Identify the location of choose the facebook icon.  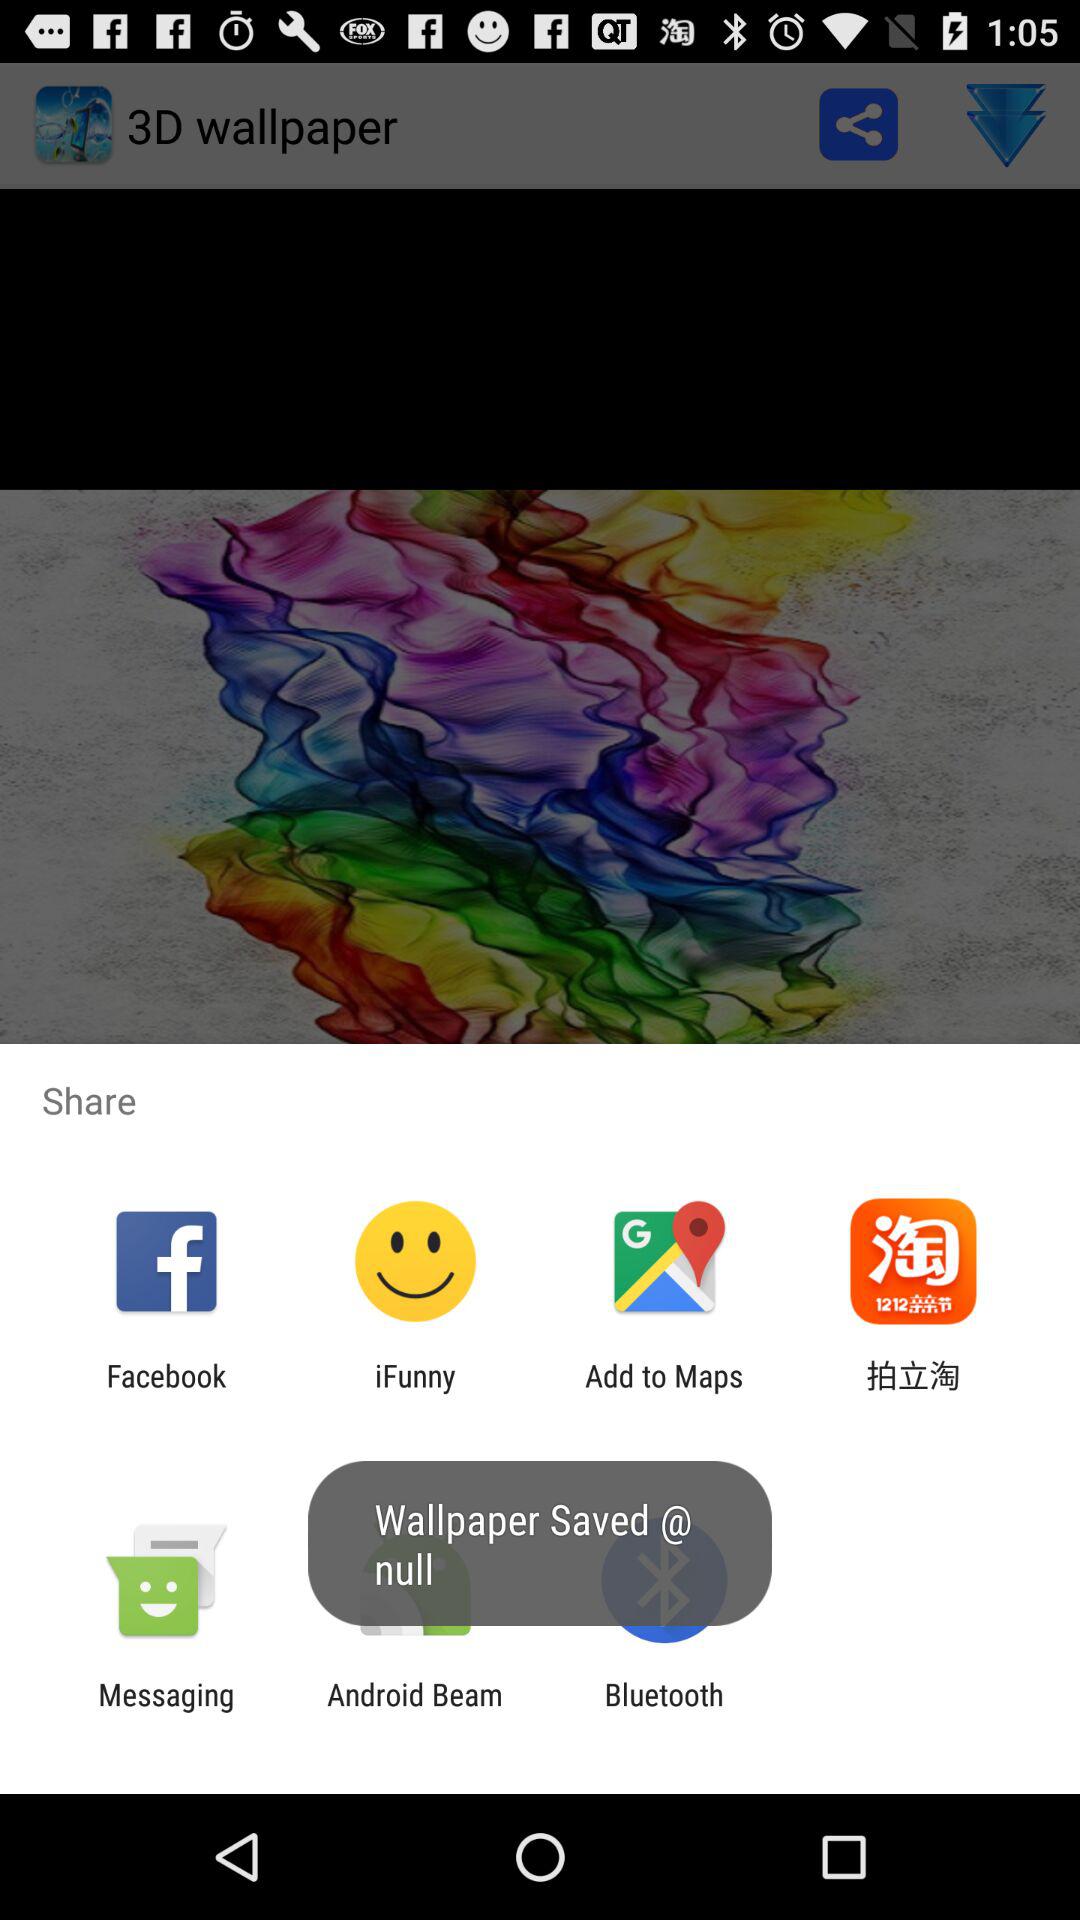
(166, 1393).